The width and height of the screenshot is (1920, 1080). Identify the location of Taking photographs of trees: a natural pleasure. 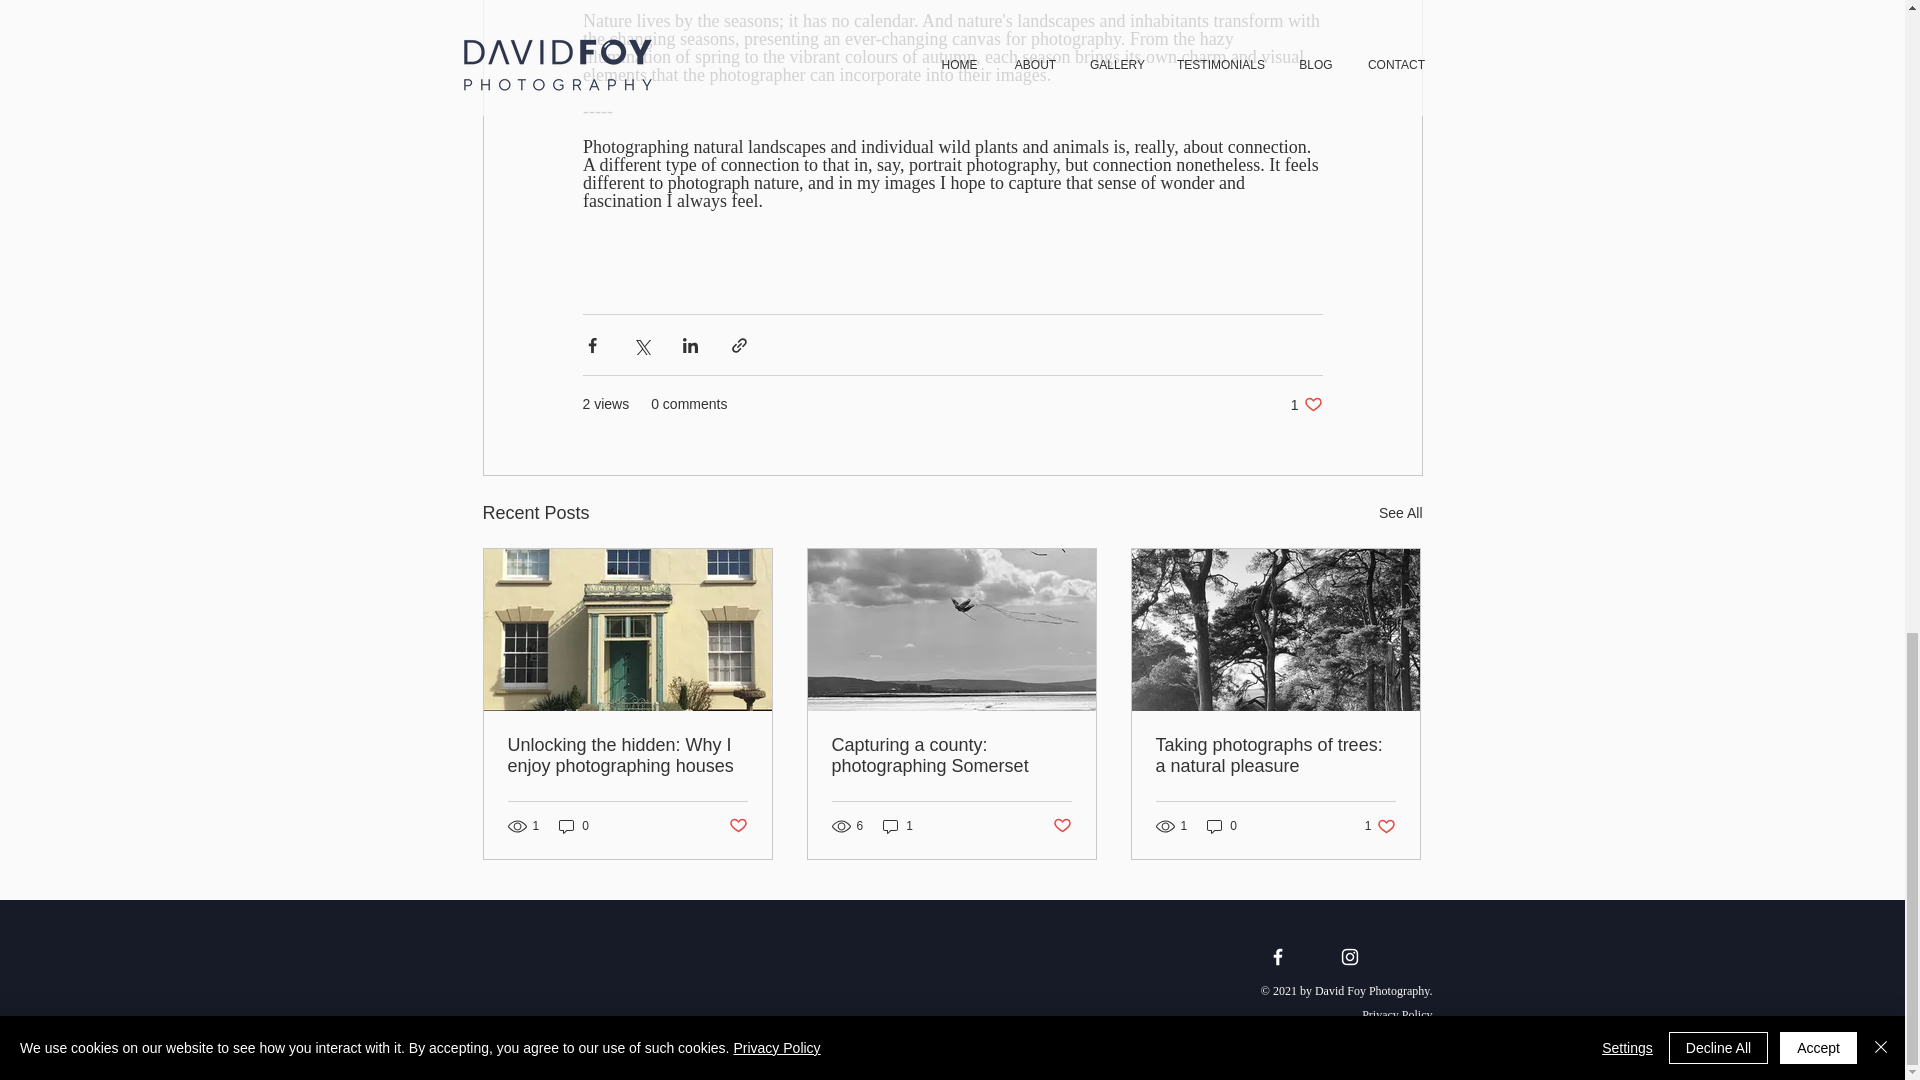
(1275, 756).